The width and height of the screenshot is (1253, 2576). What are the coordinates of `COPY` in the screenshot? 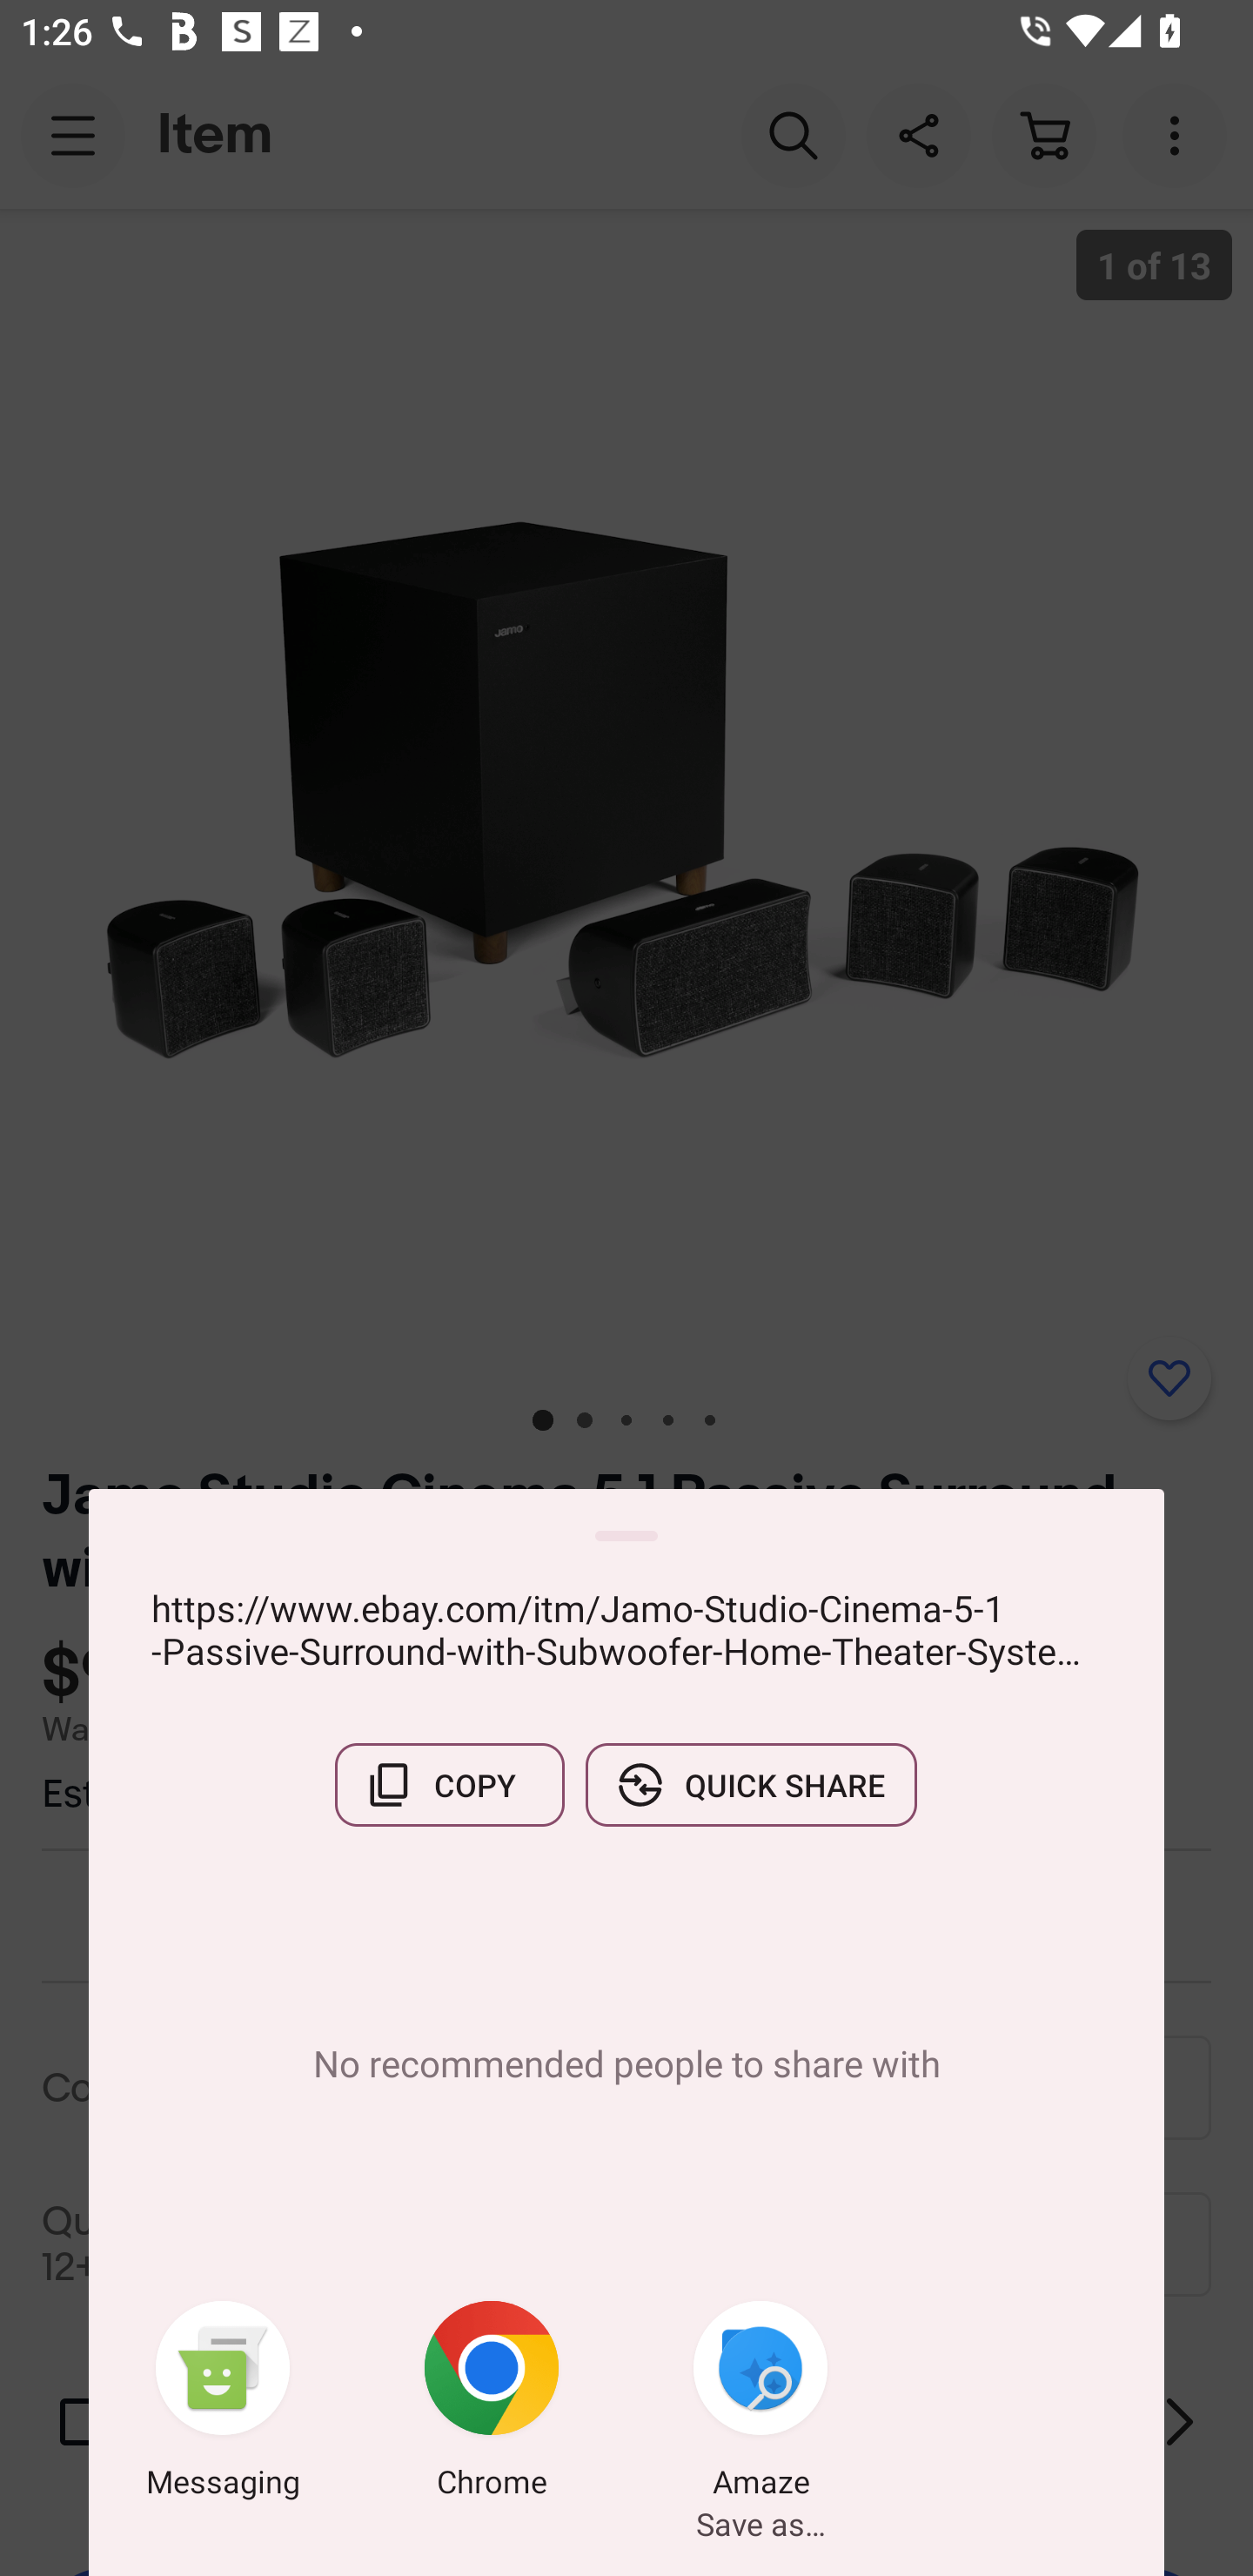 It's located at (449, 1785).